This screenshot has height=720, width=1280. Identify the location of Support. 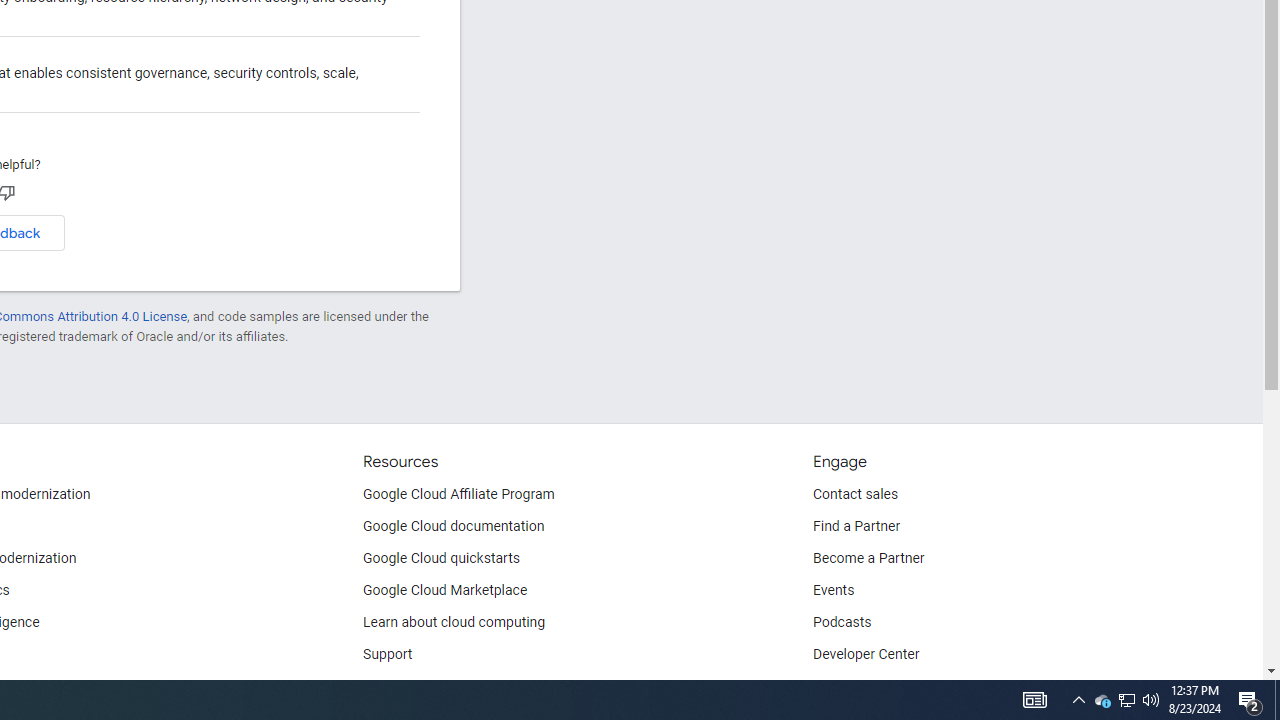
(388, 655).